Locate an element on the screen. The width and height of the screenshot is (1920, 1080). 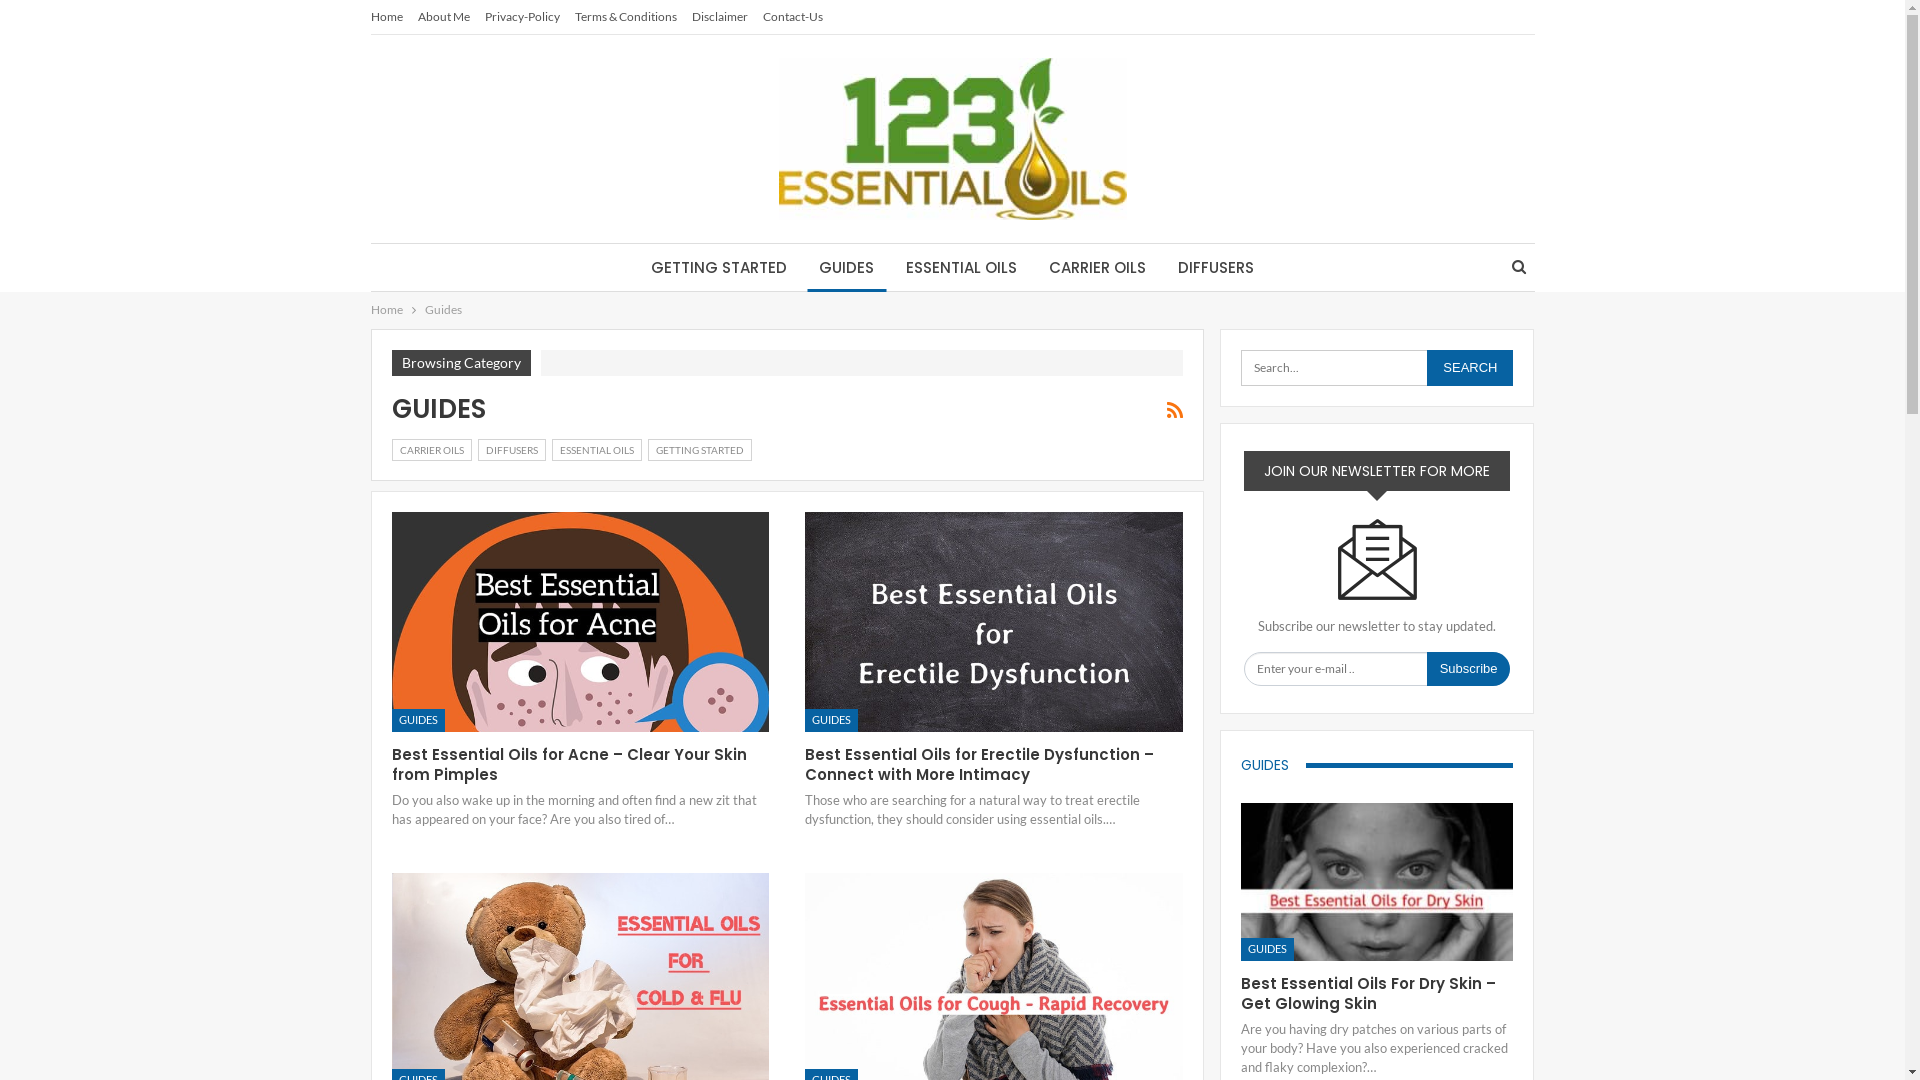
Privacy-Policy is located at coordinates (522, 16).